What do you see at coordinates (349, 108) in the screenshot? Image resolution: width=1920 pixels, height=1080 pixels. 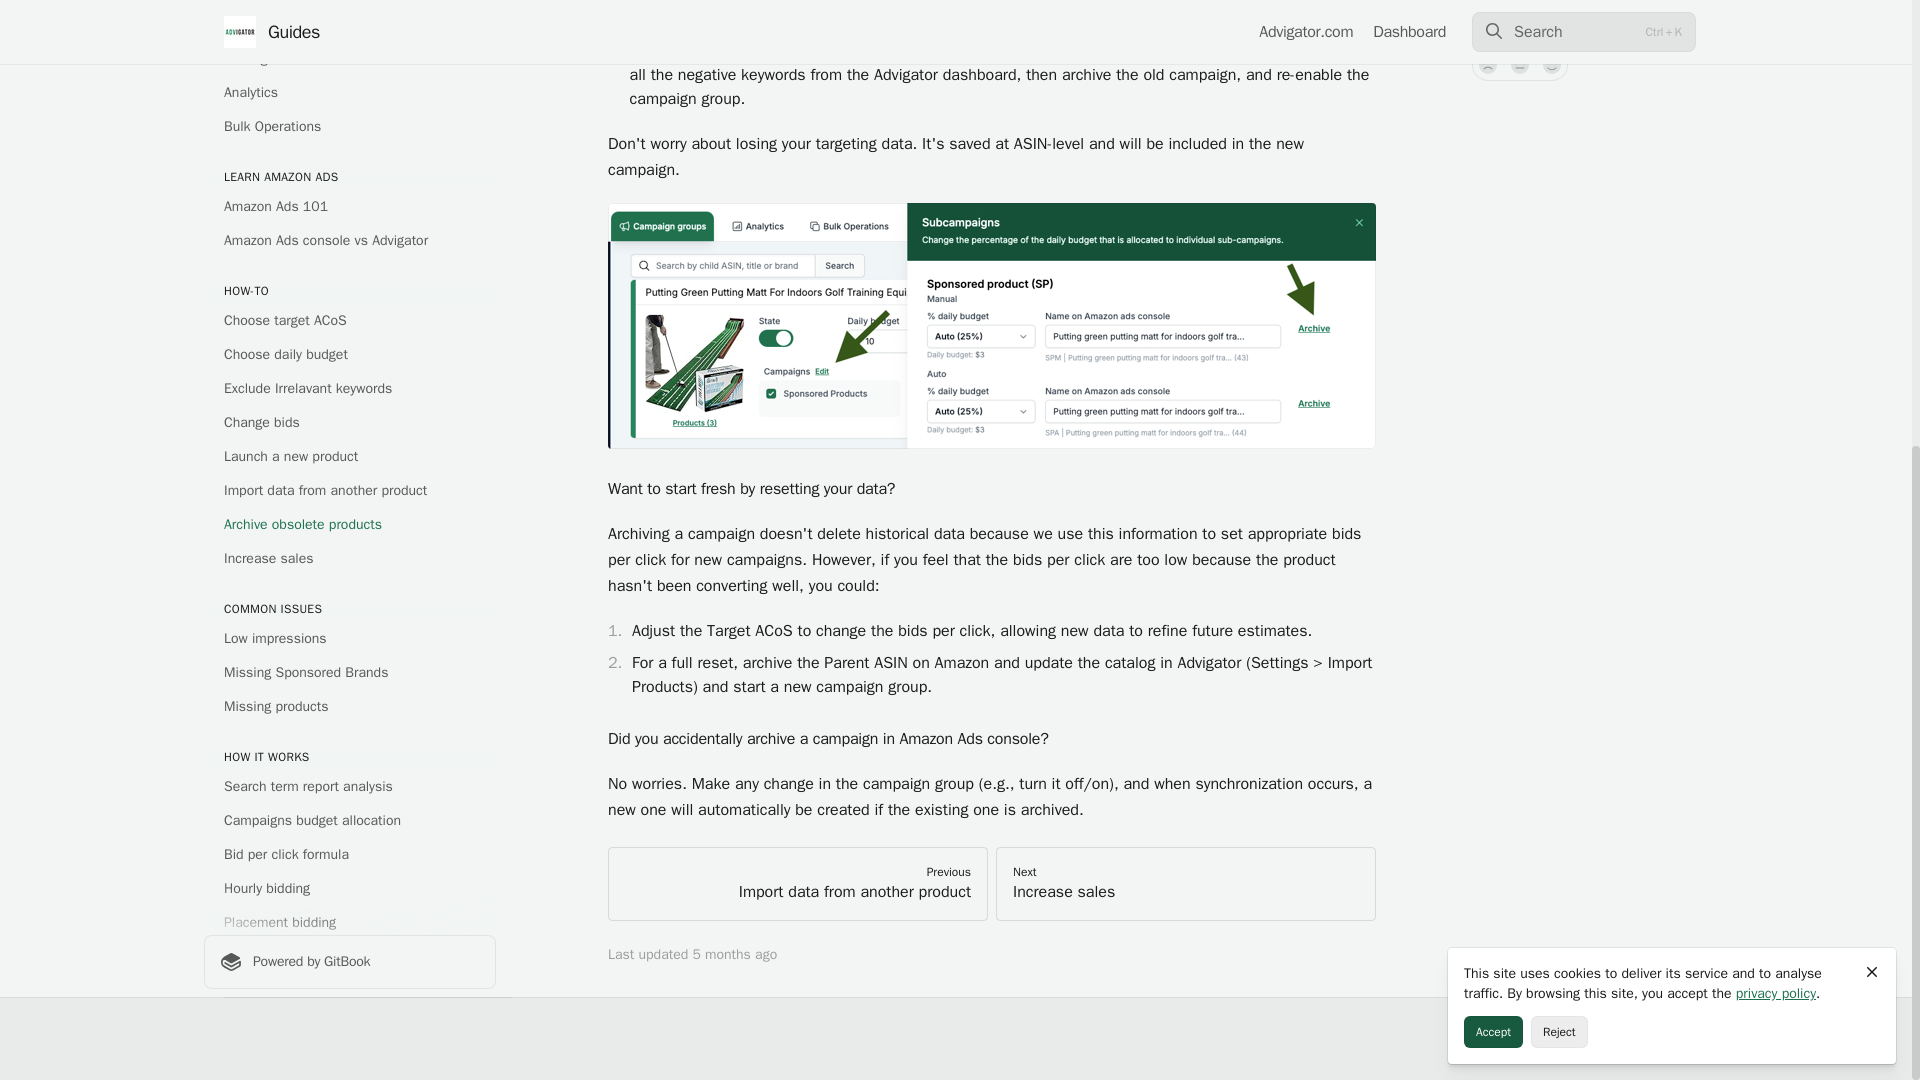 I see `Search term report analysis` at bounding box center [349, 108].